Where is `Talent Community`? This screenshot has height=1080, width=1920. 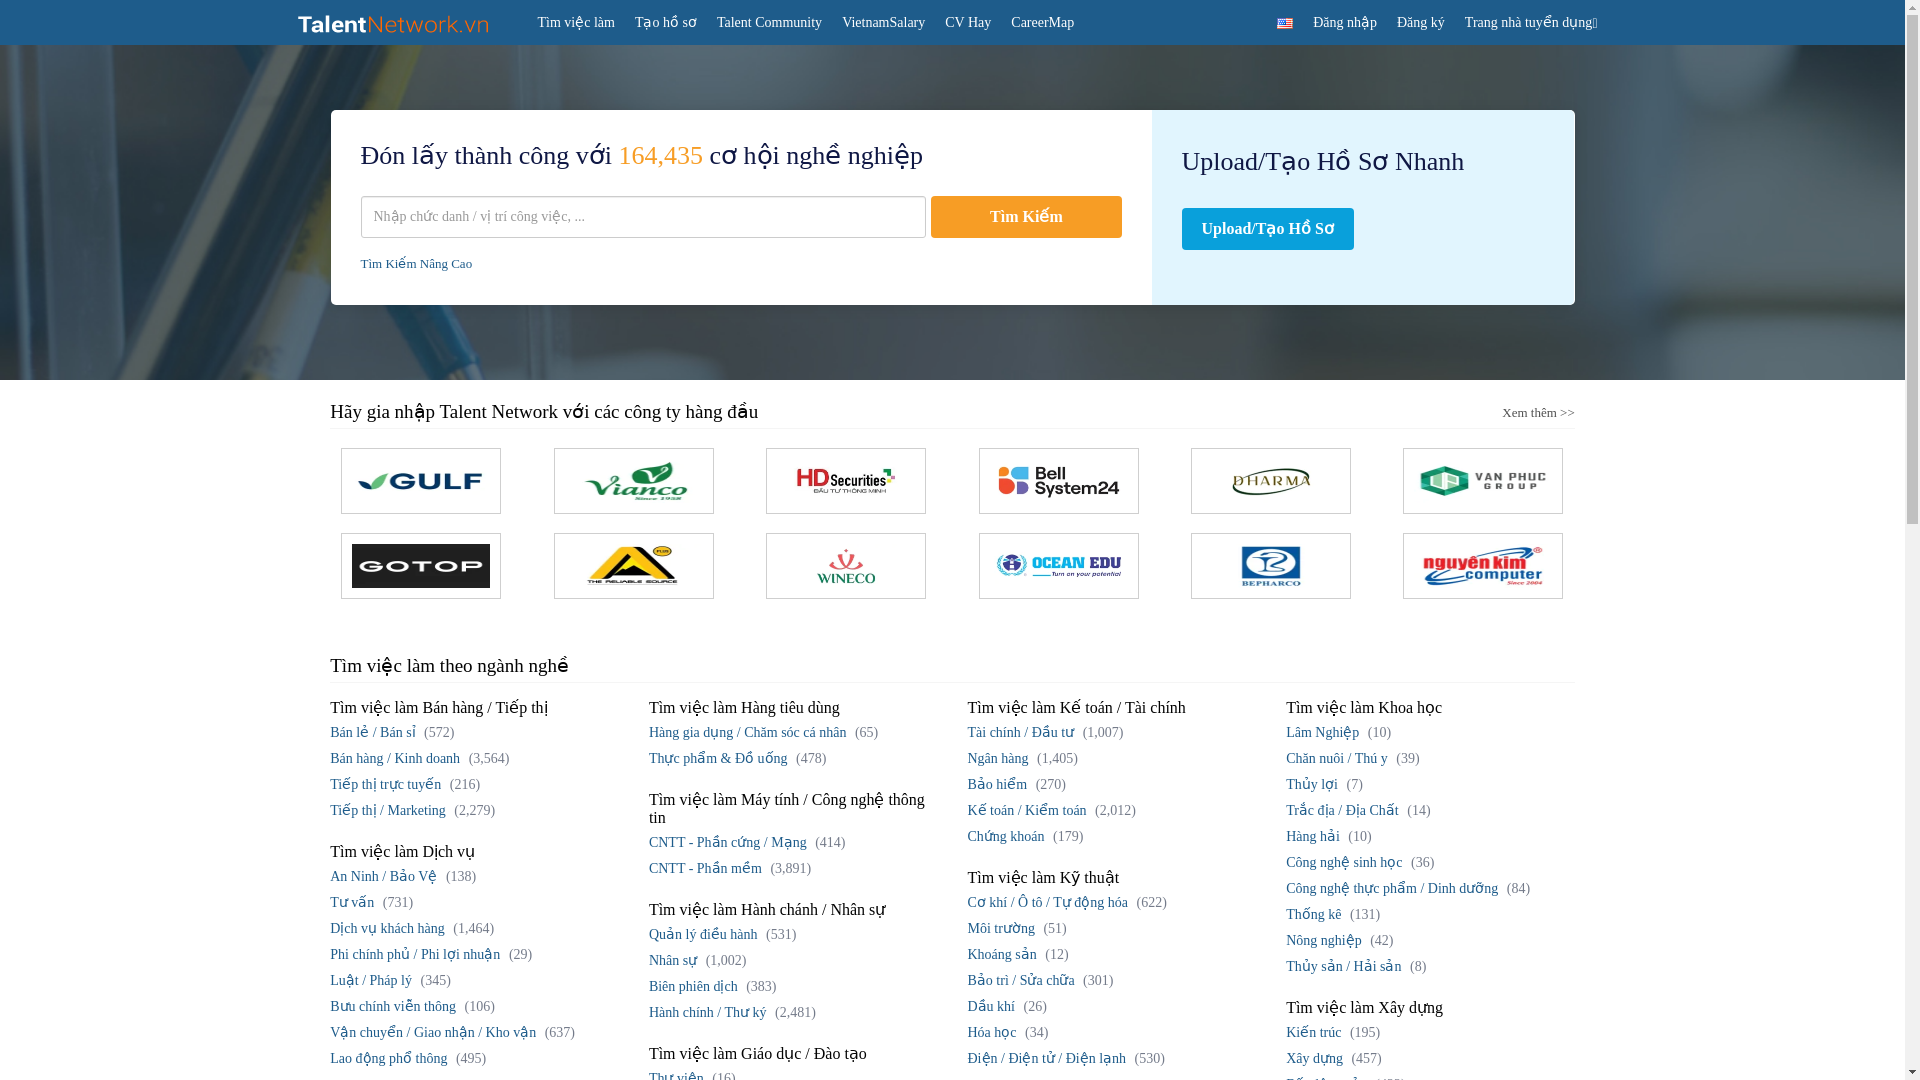
Talent Community is located at coordinates (768, 22).